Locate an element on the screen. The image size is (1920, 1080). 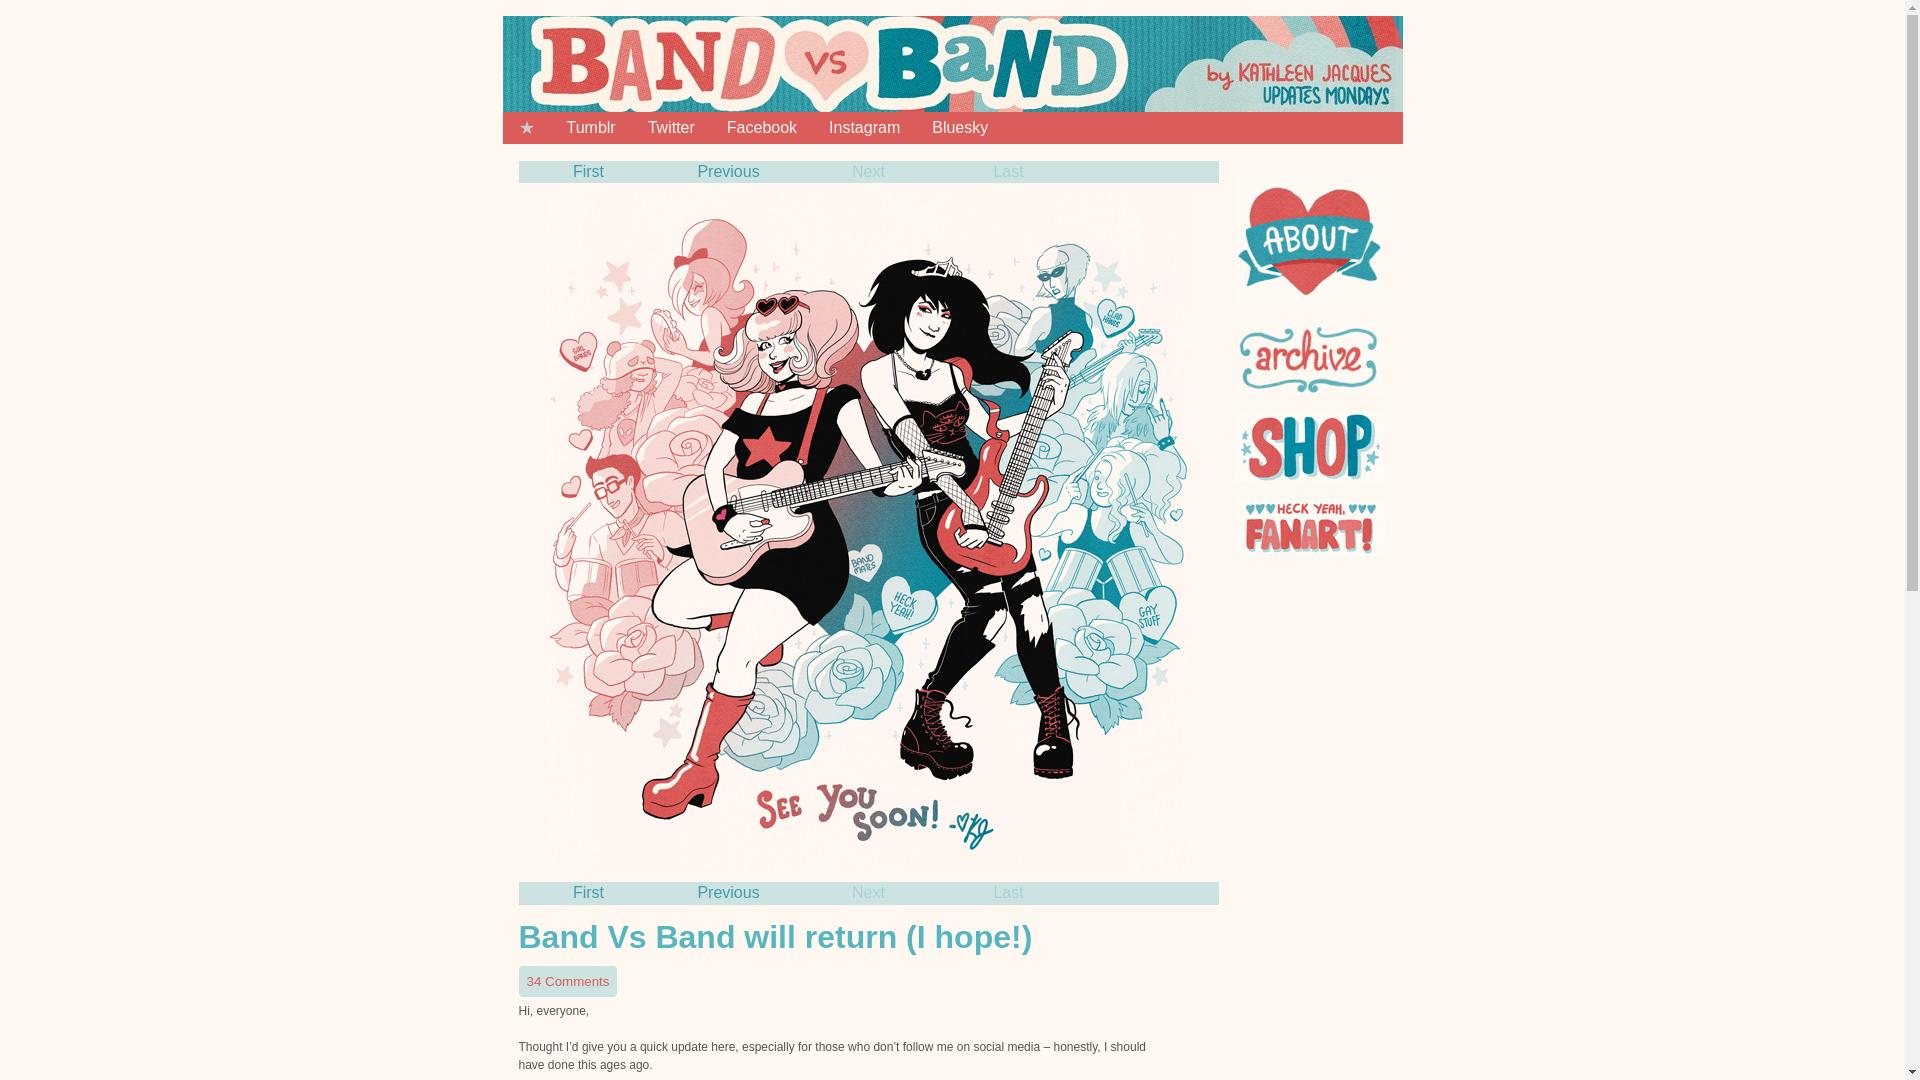
Previous is located at coordinates (728, 171).